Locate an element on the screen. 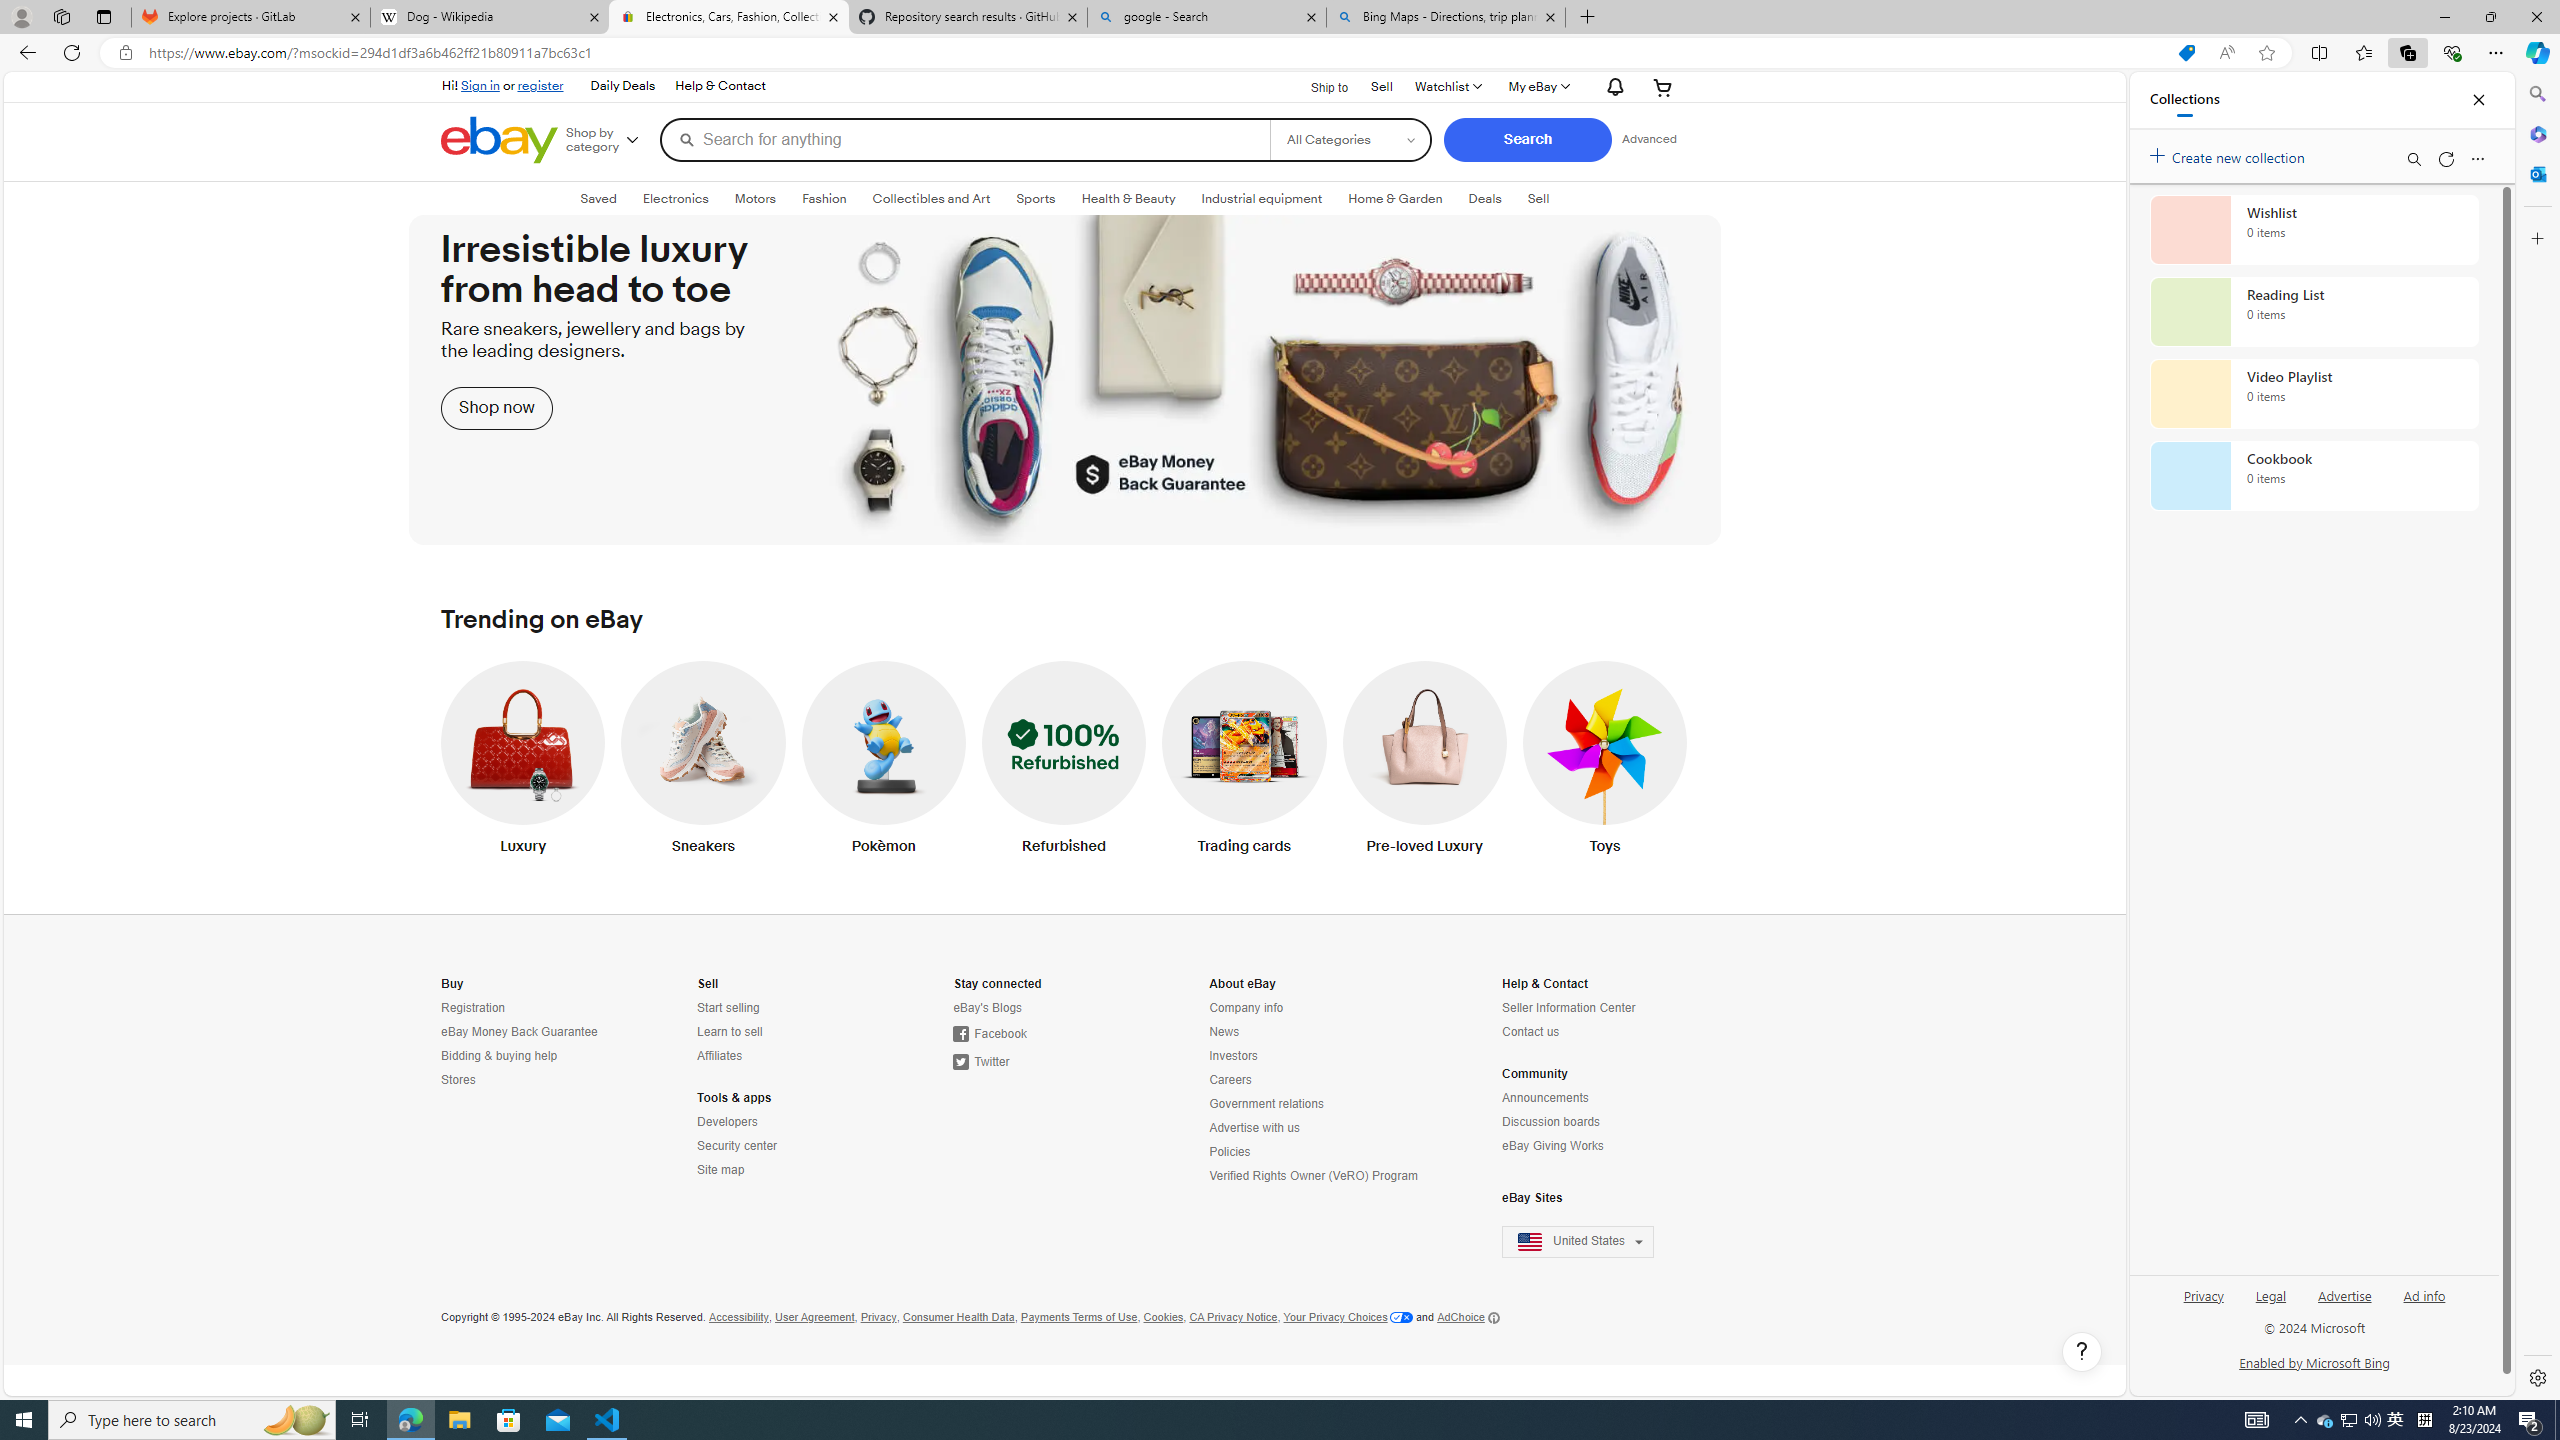  Verified Rights Owner (VeRO) Program is located at coordinates (1316, 1176).